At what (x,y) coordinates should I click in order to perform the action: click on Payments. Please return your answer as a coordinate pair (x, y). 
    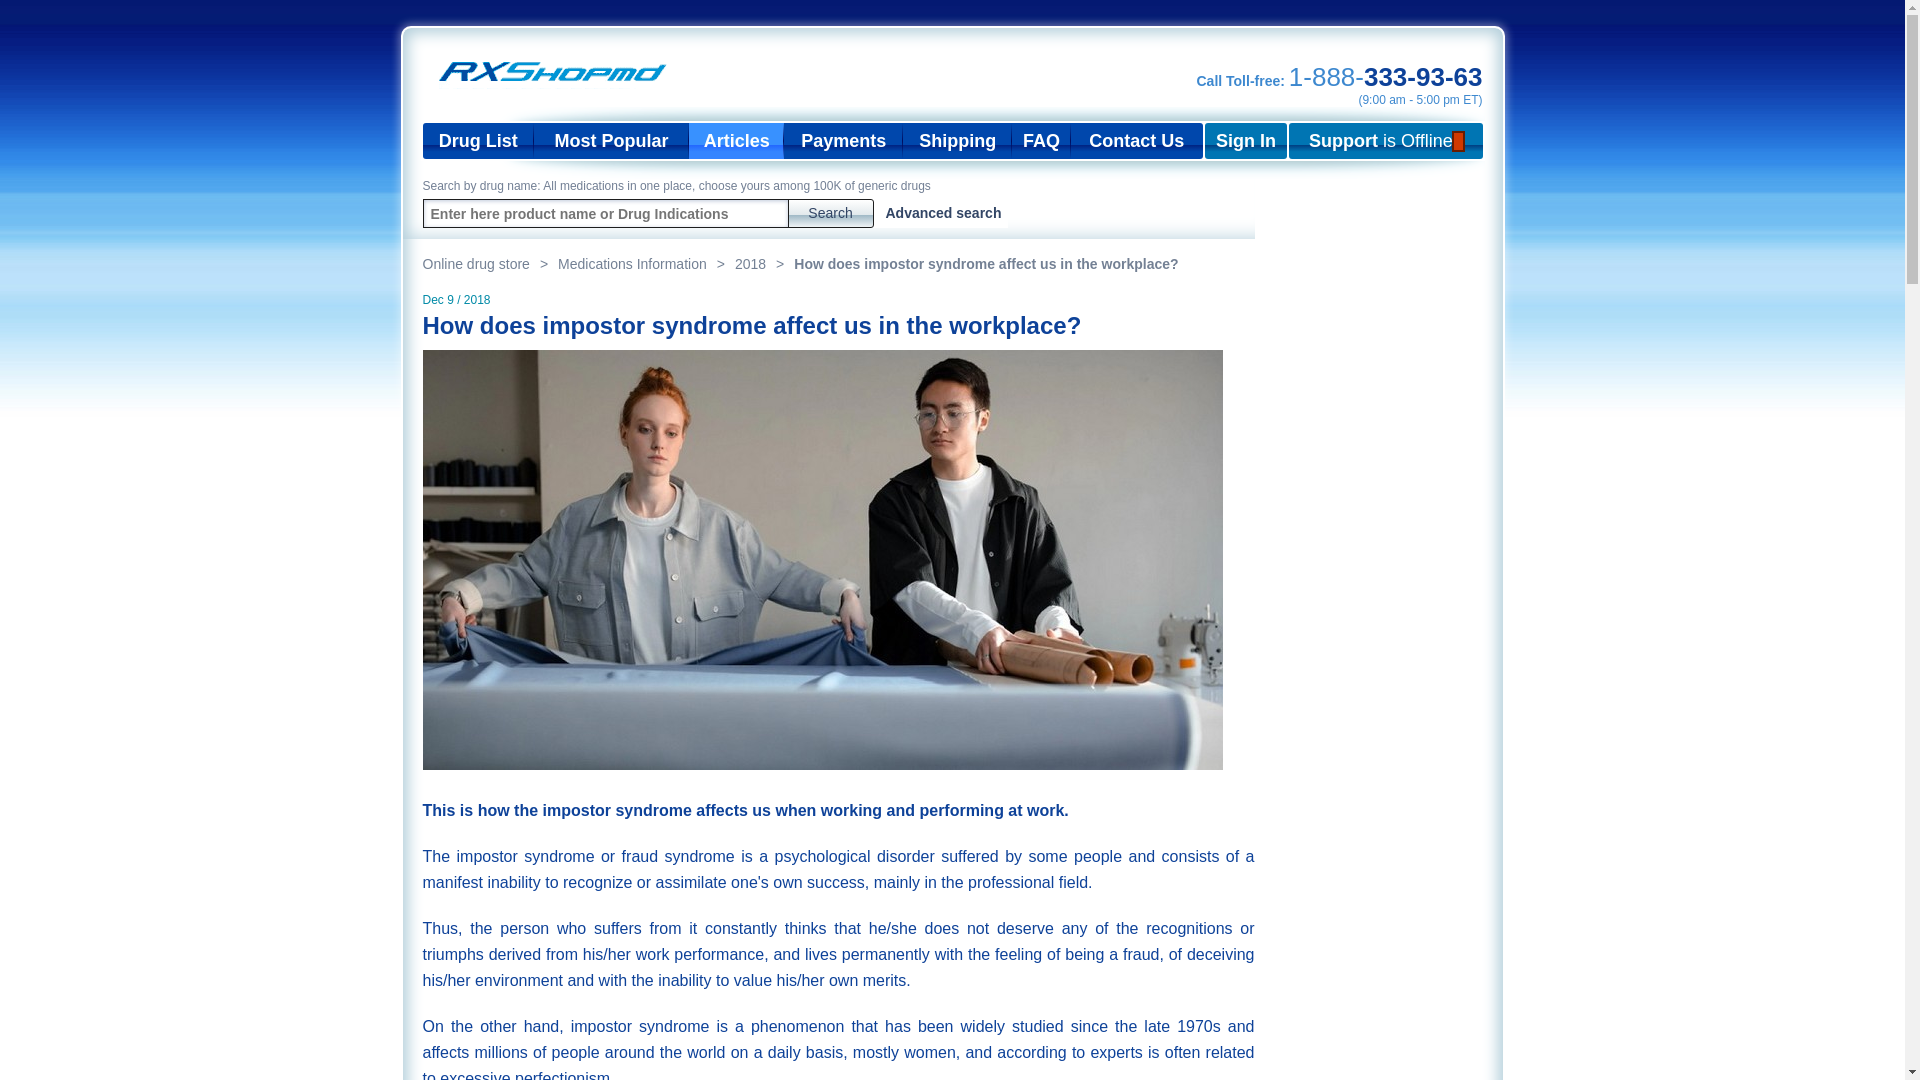
    Looking at the image, I should click on (842, 140).